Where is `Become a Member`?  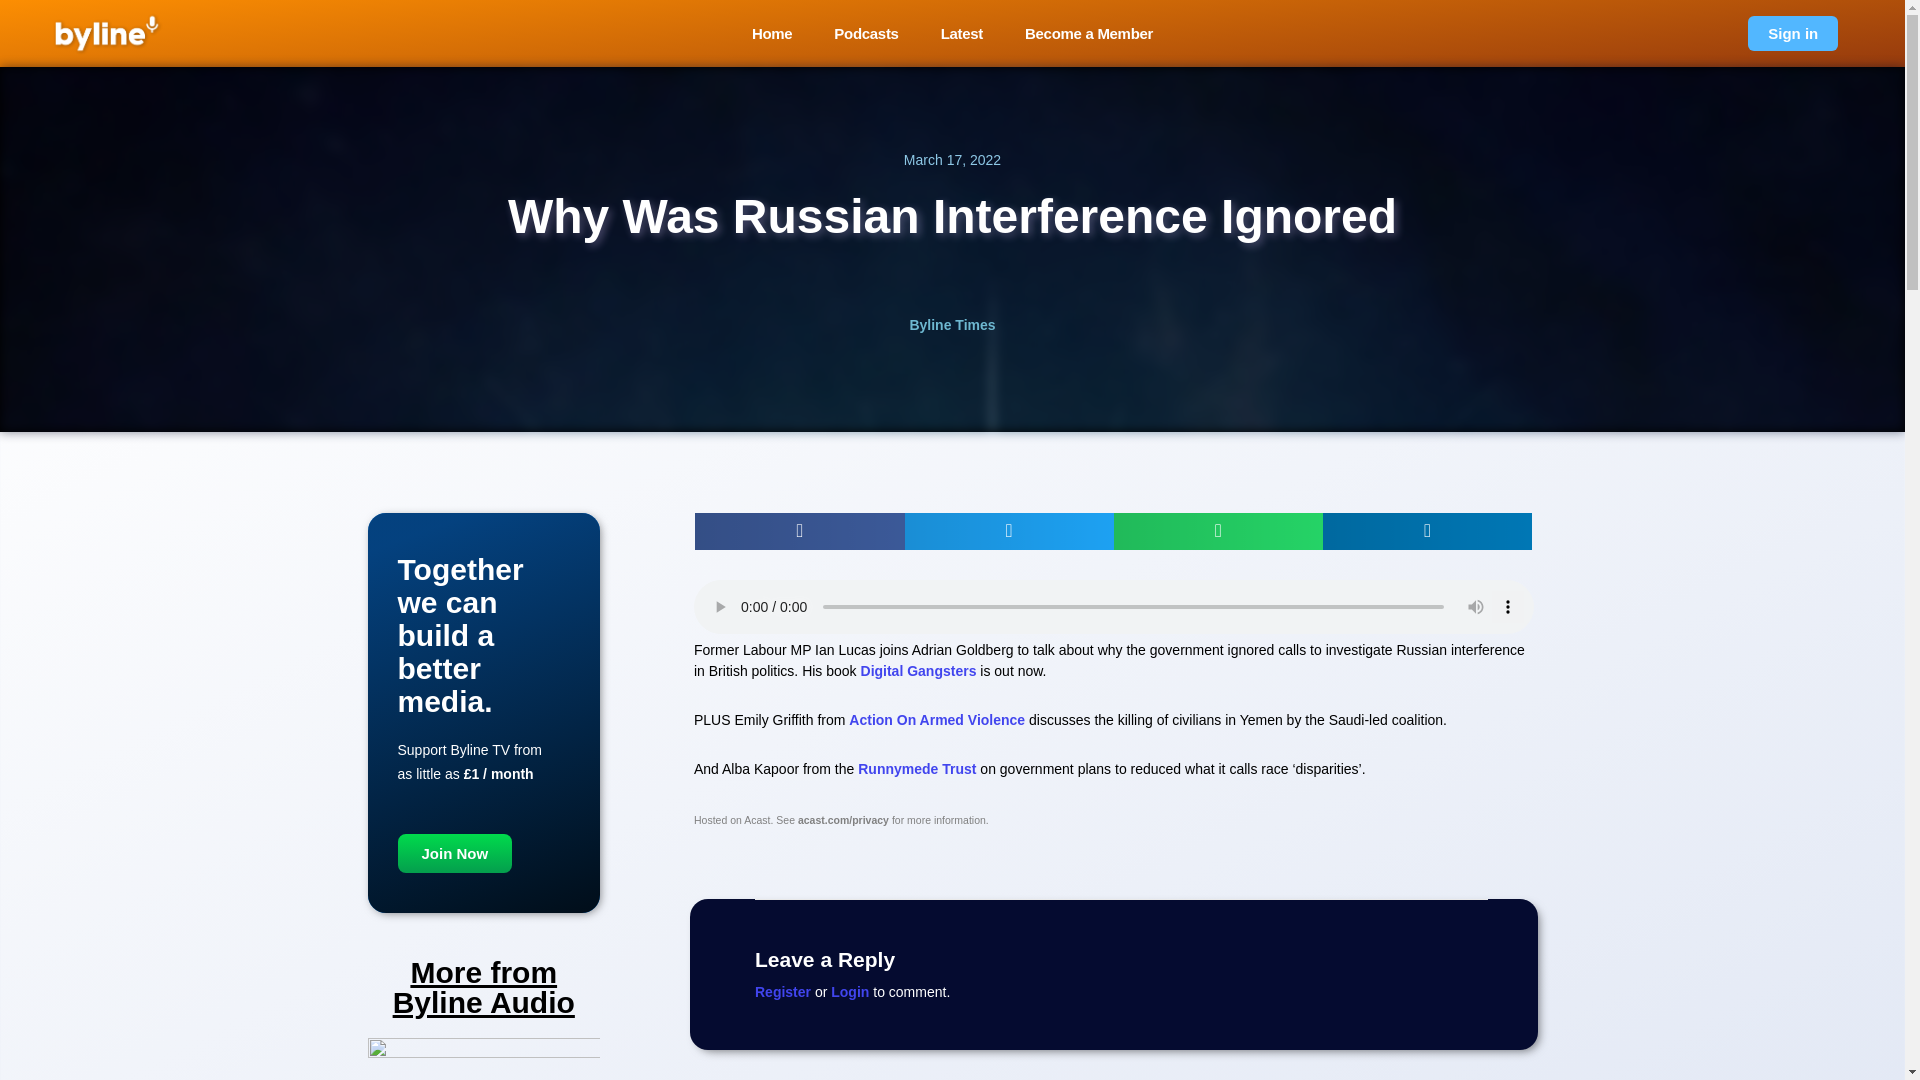 Become a Member is located at coordinates (1089, 33).